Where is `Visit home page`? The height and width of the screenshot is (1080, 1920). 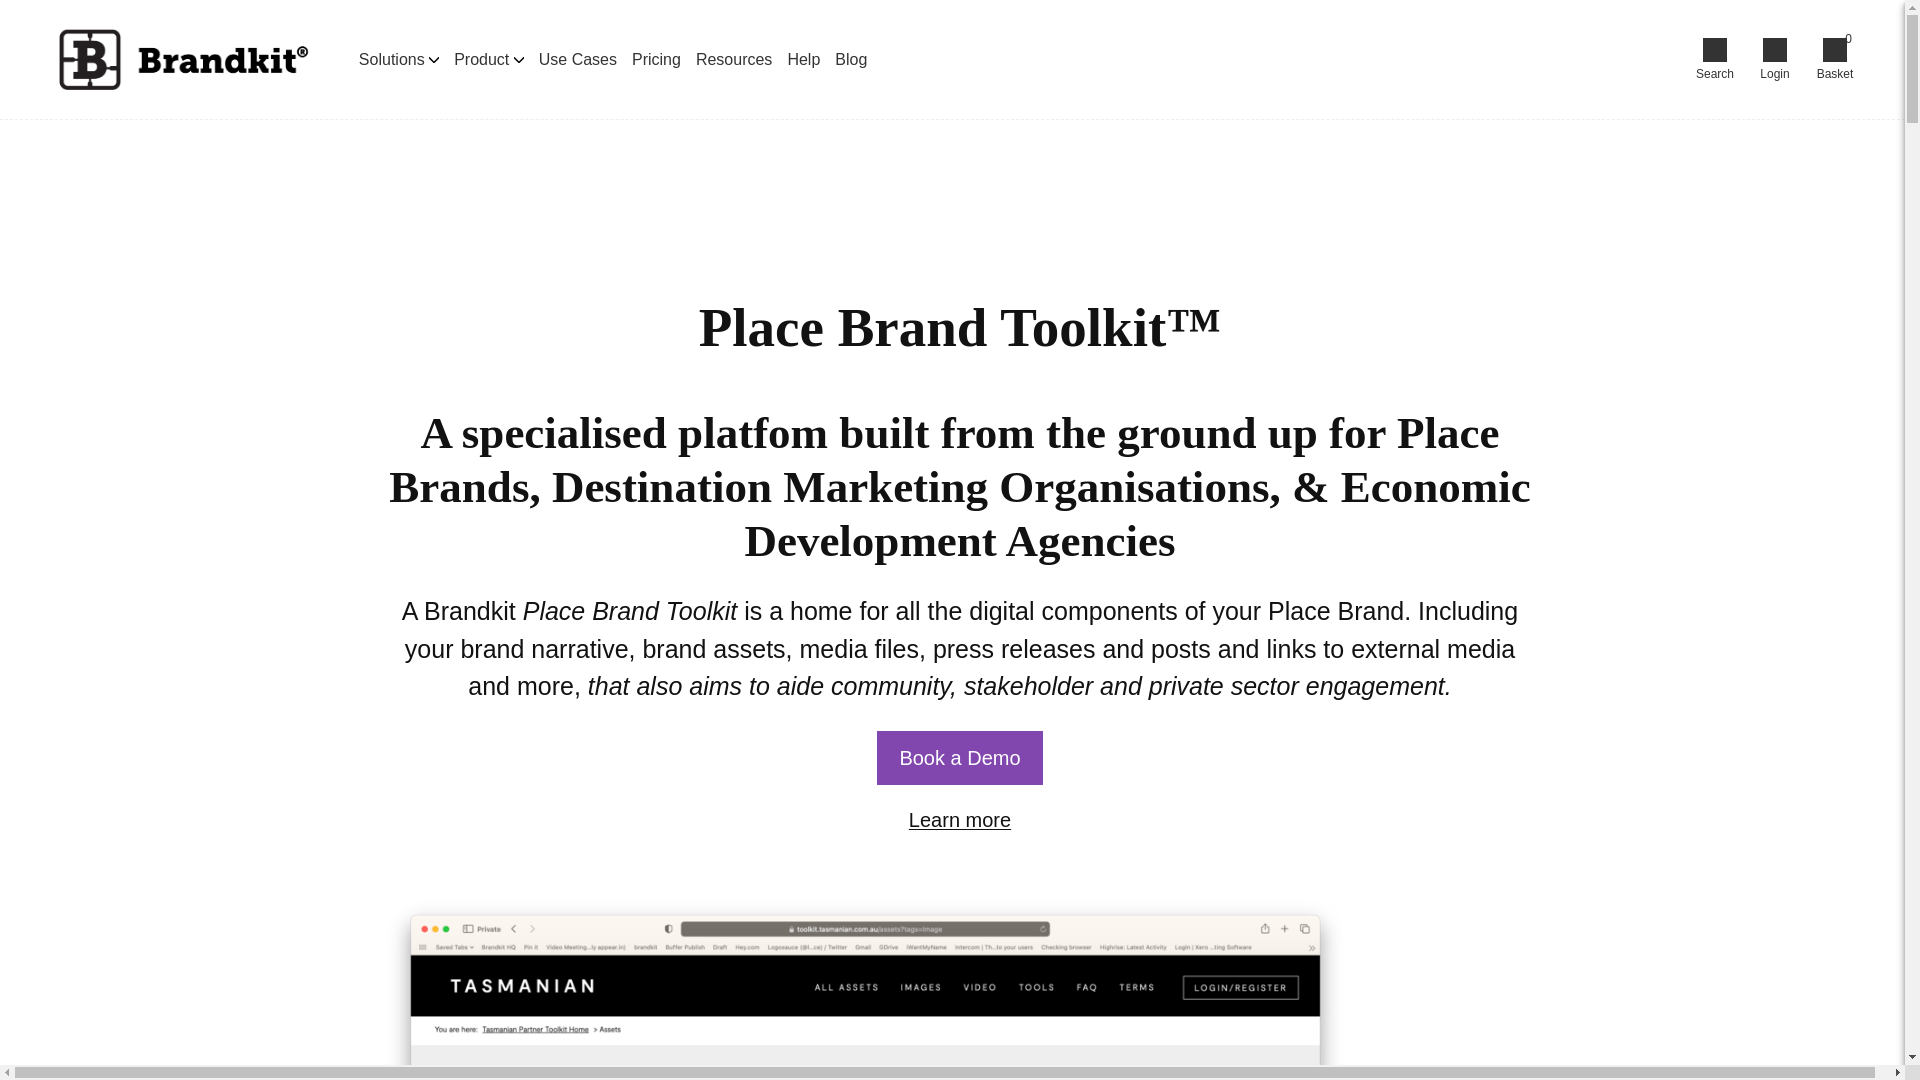
Visit home page is located at coordinates (179, 60).